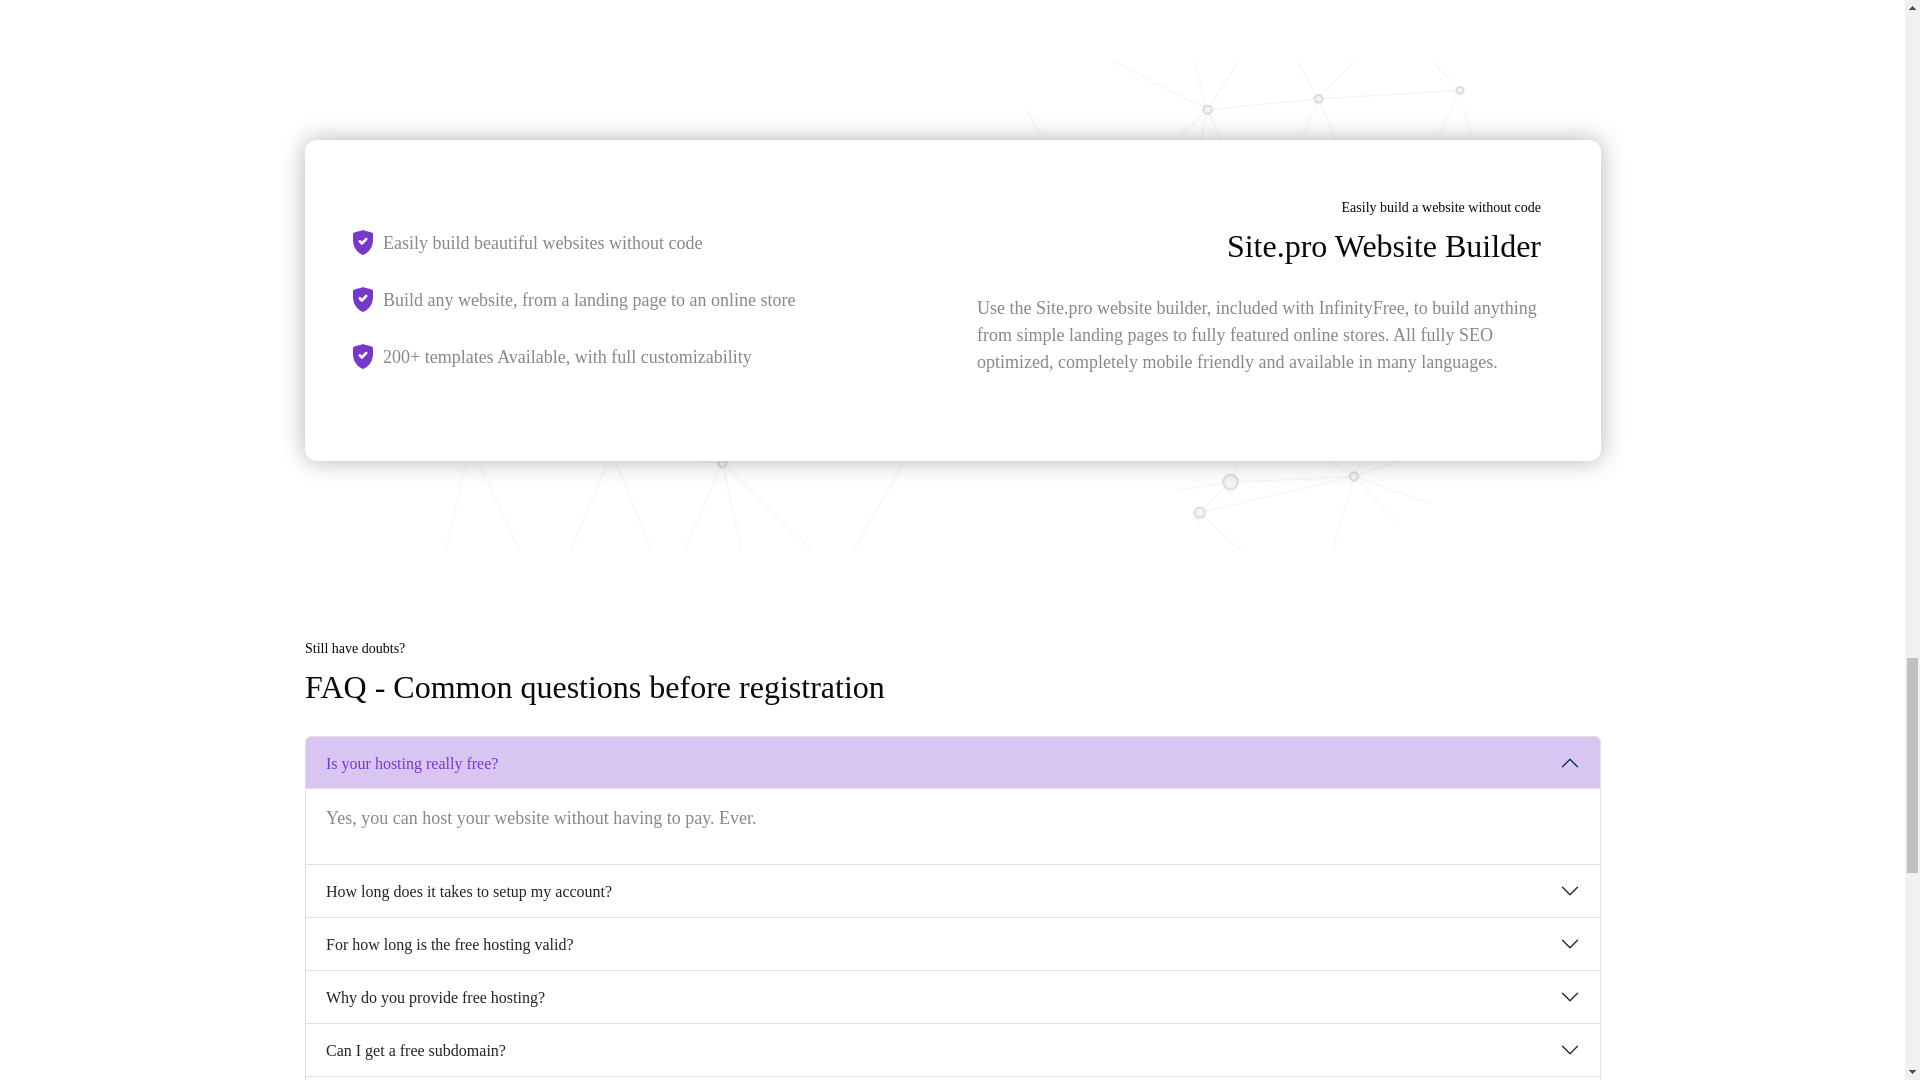 This screenshot has height=1080, width=1920. I want to click on For how long is the free hosting valid?, so click(952, 944).